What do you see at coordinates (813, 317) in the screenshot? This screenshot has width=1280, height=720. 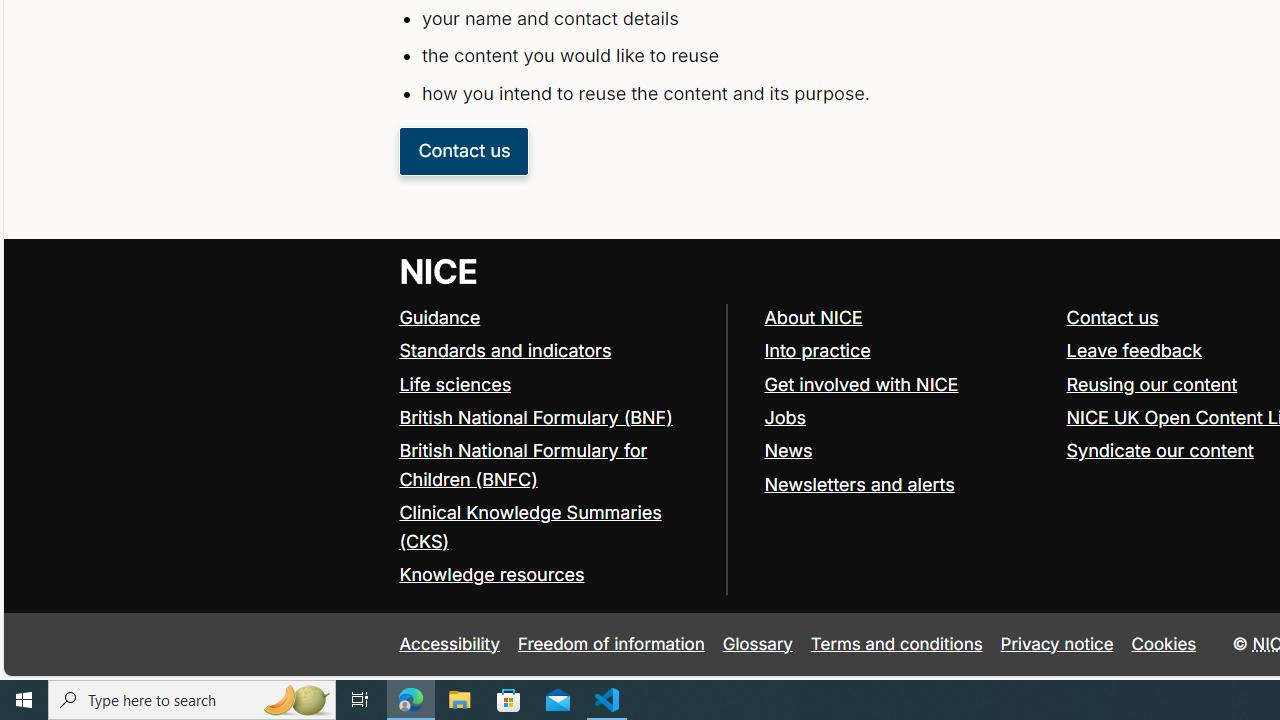 I see `About NICE` at bounding box center [813, 317].